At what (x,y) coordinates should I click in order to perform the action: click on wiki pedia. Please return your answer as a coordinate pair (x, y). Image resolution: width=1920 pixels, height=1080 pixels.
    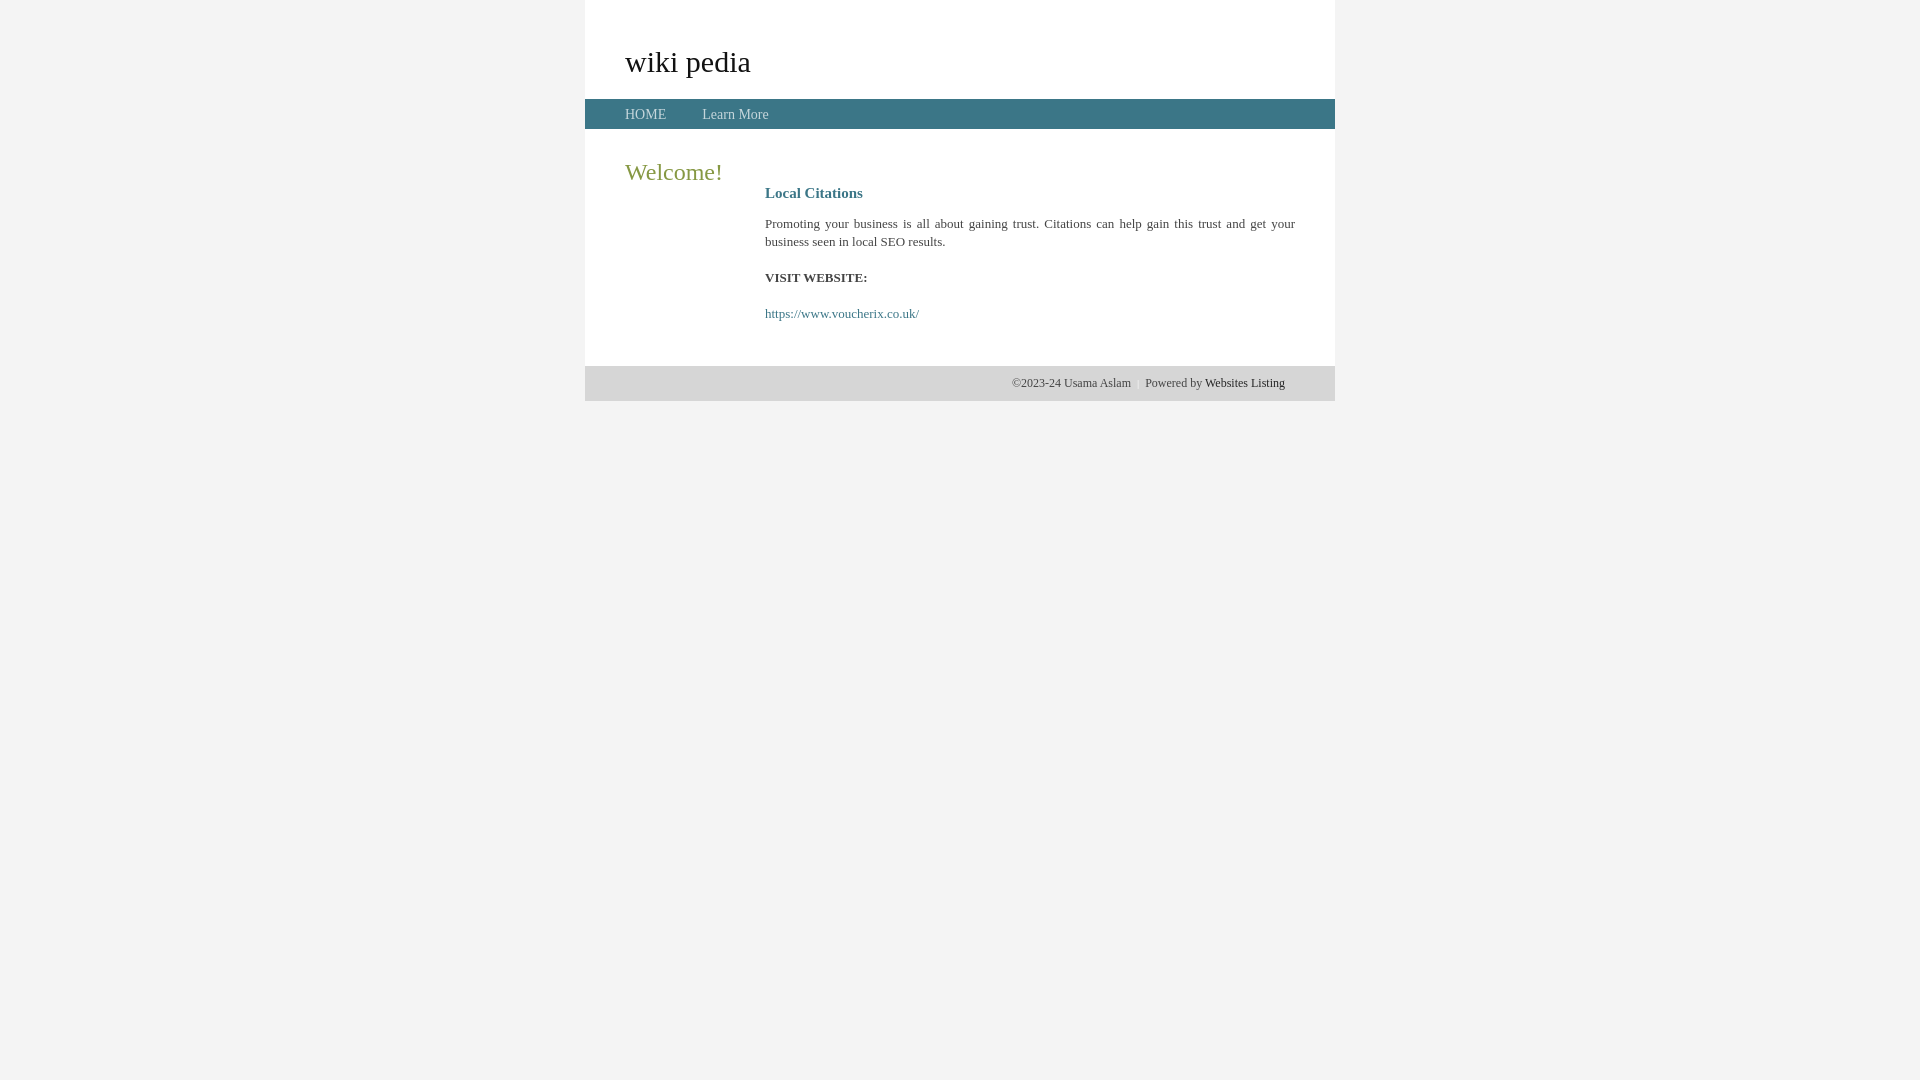
    Looking at the image, I should click on (688, 61).